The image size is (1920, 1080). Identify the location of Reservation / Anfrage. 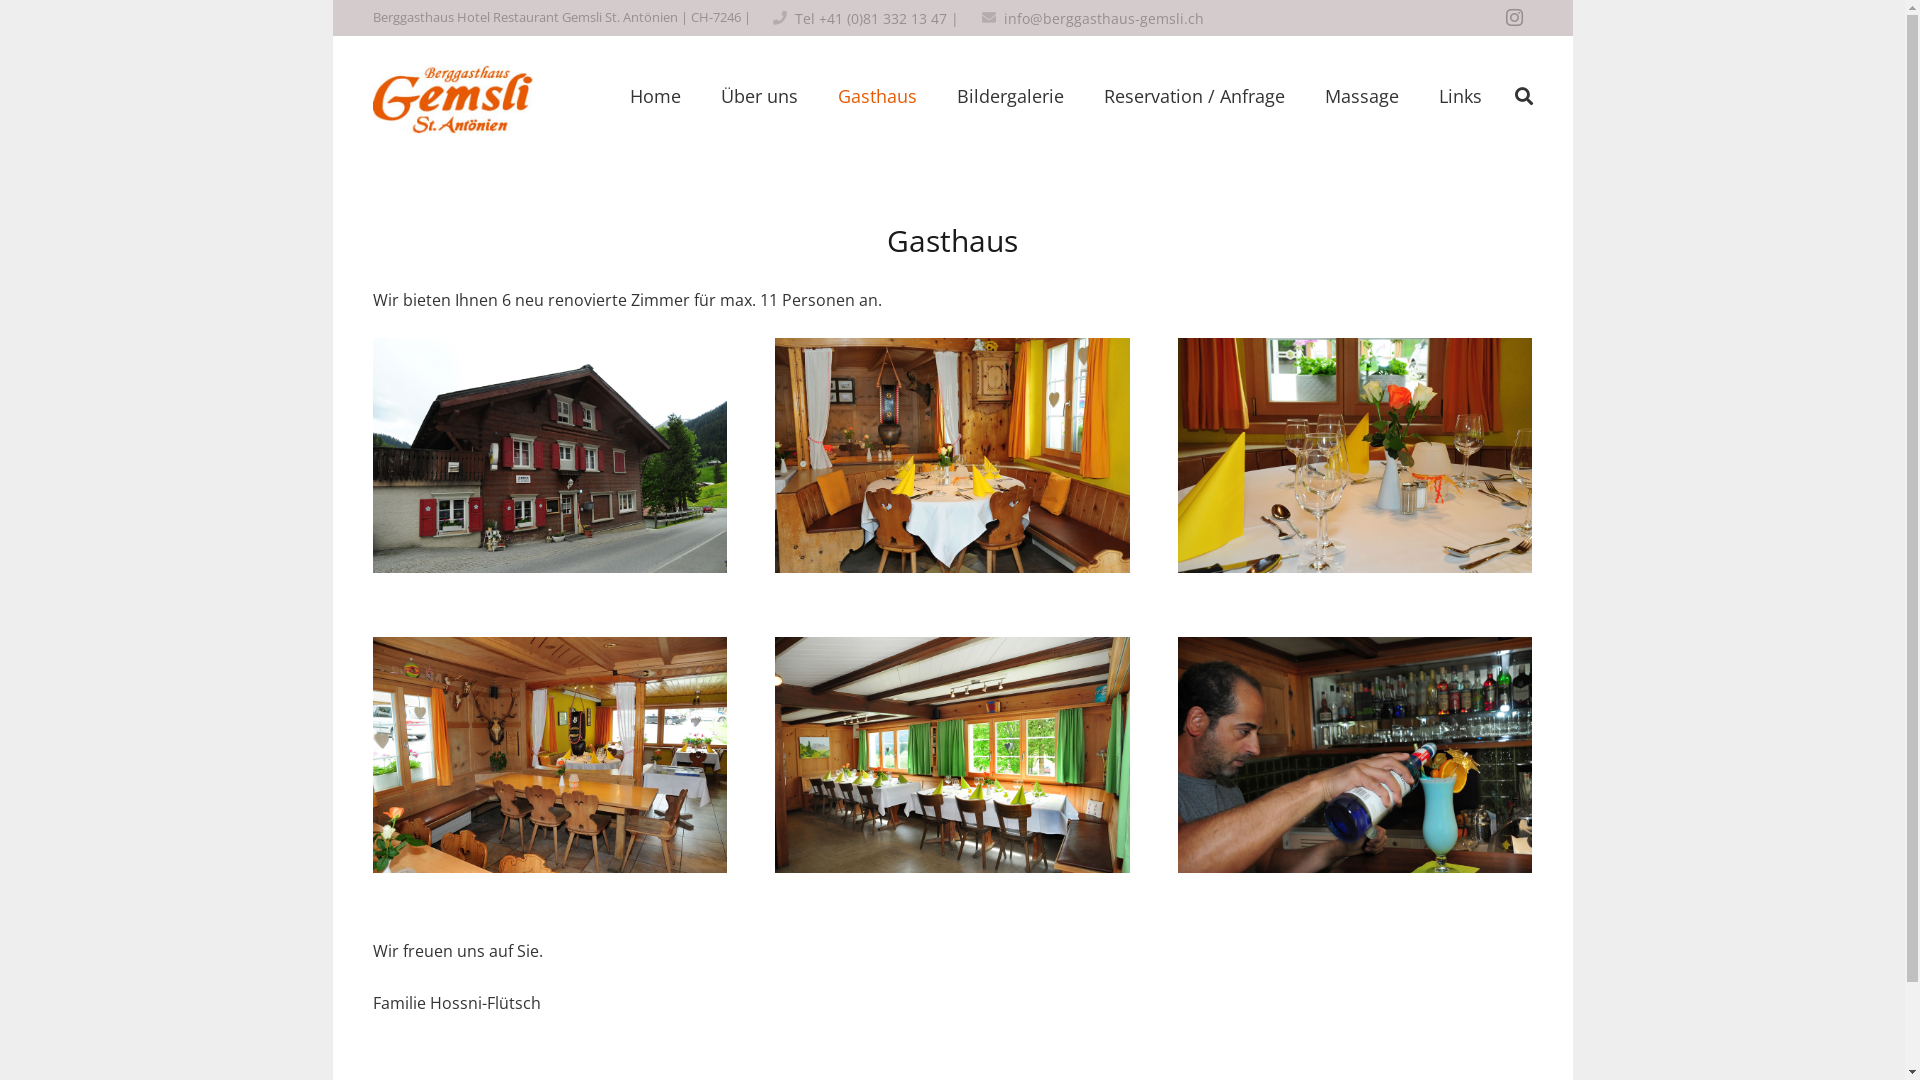
(1194, 96).